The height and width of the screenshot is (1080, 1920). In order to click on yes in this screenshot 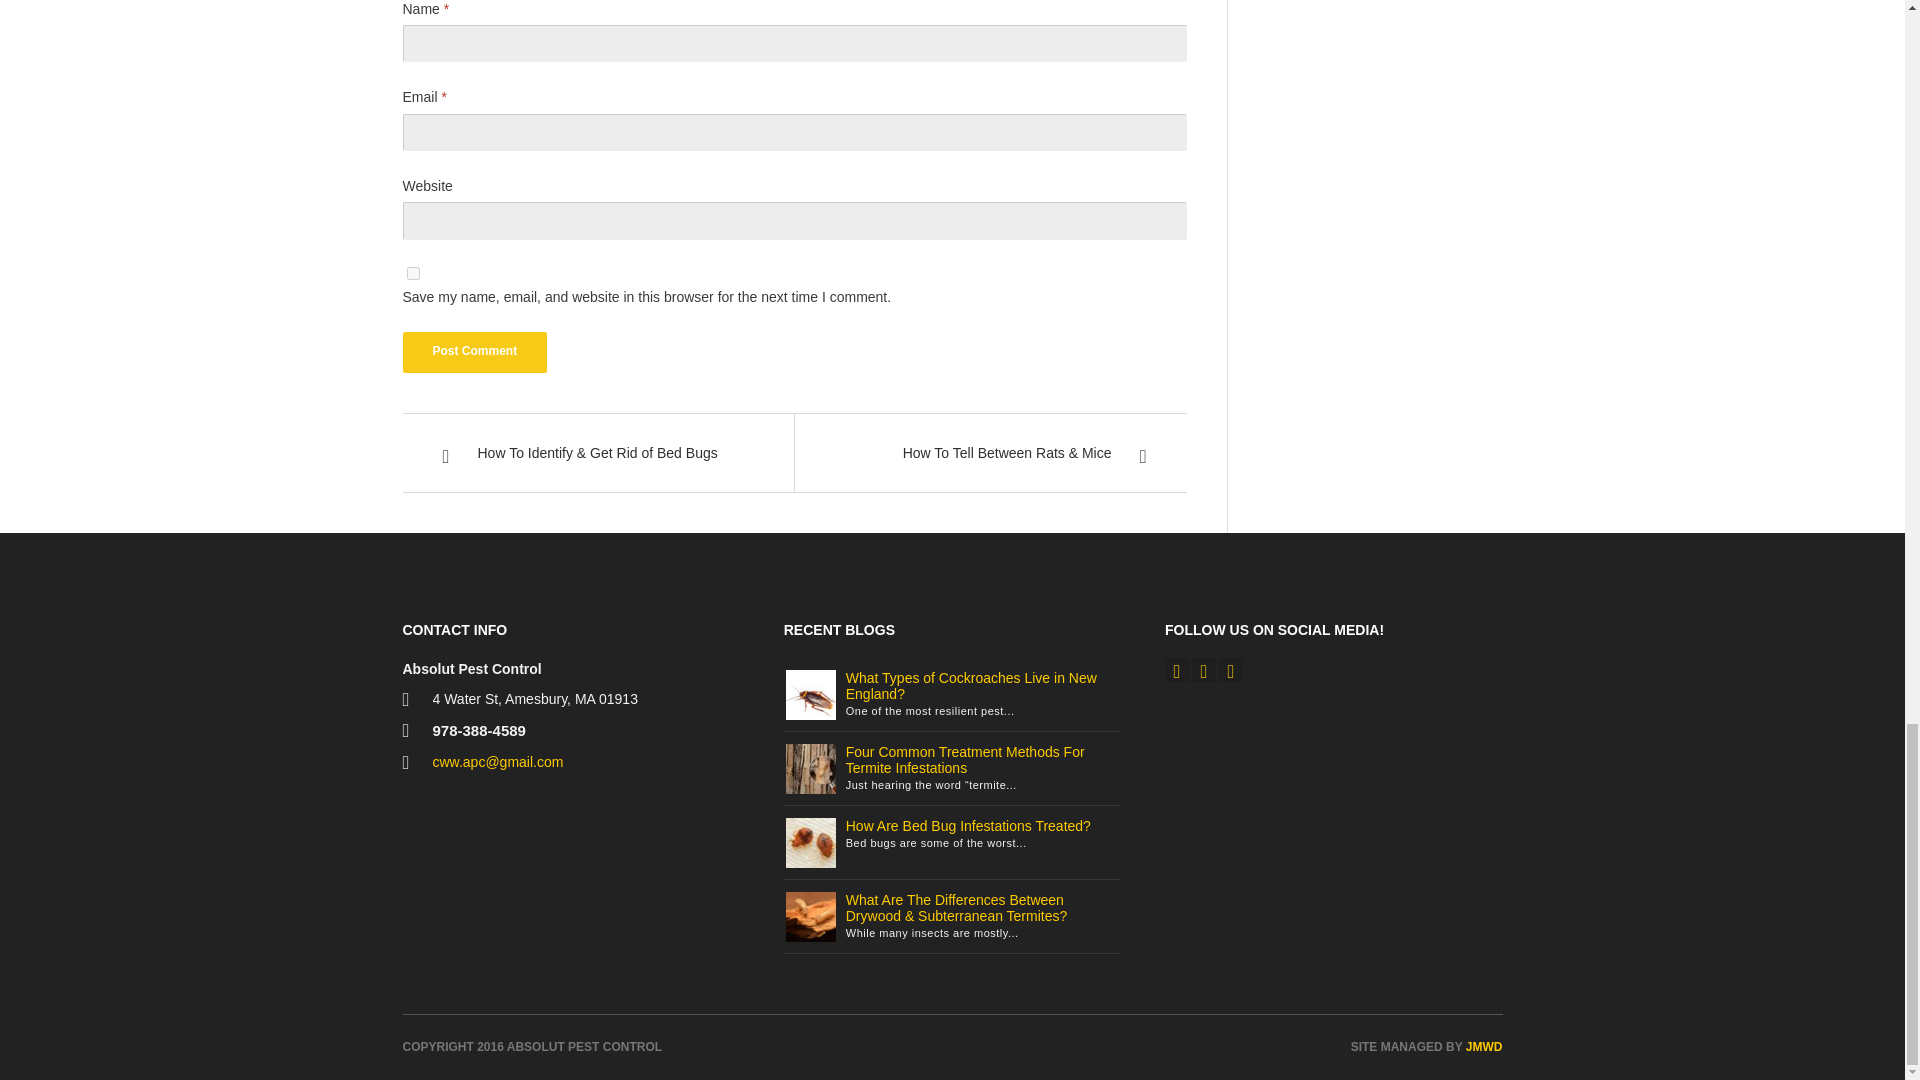, I will do `click(412, 272)`.